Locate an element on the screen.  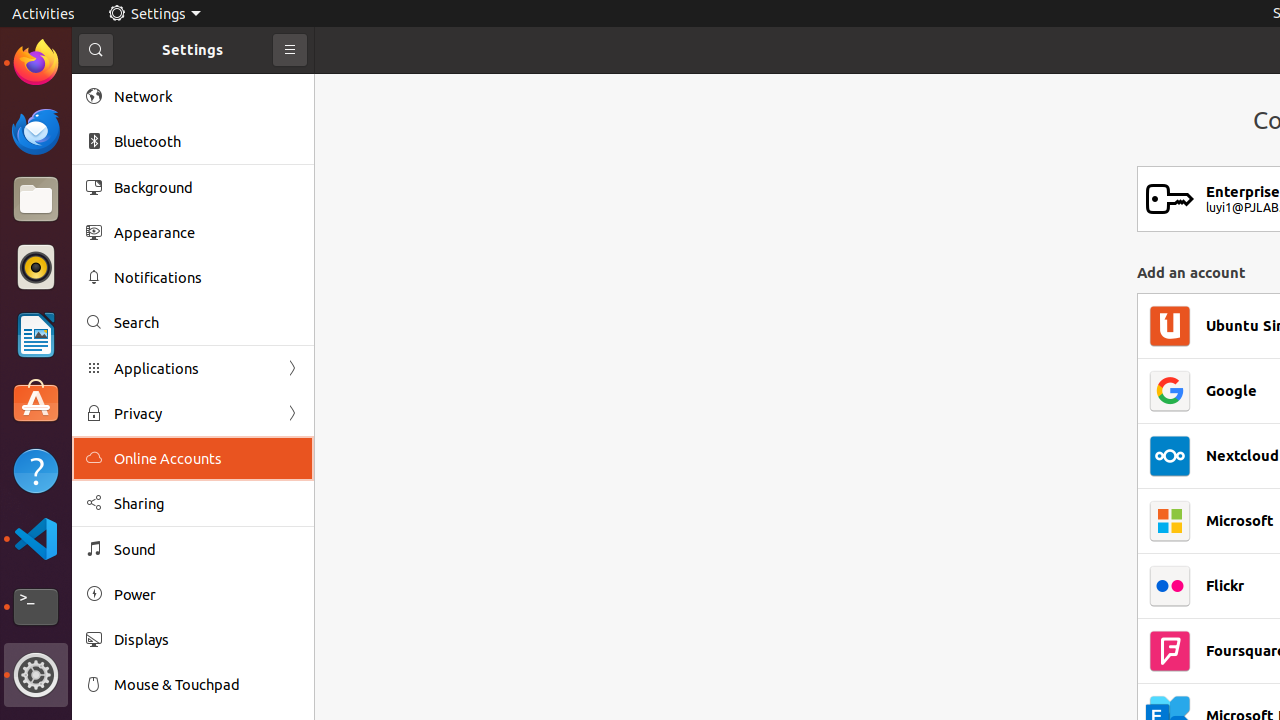
Privacy is located at coordinates (193, 414).